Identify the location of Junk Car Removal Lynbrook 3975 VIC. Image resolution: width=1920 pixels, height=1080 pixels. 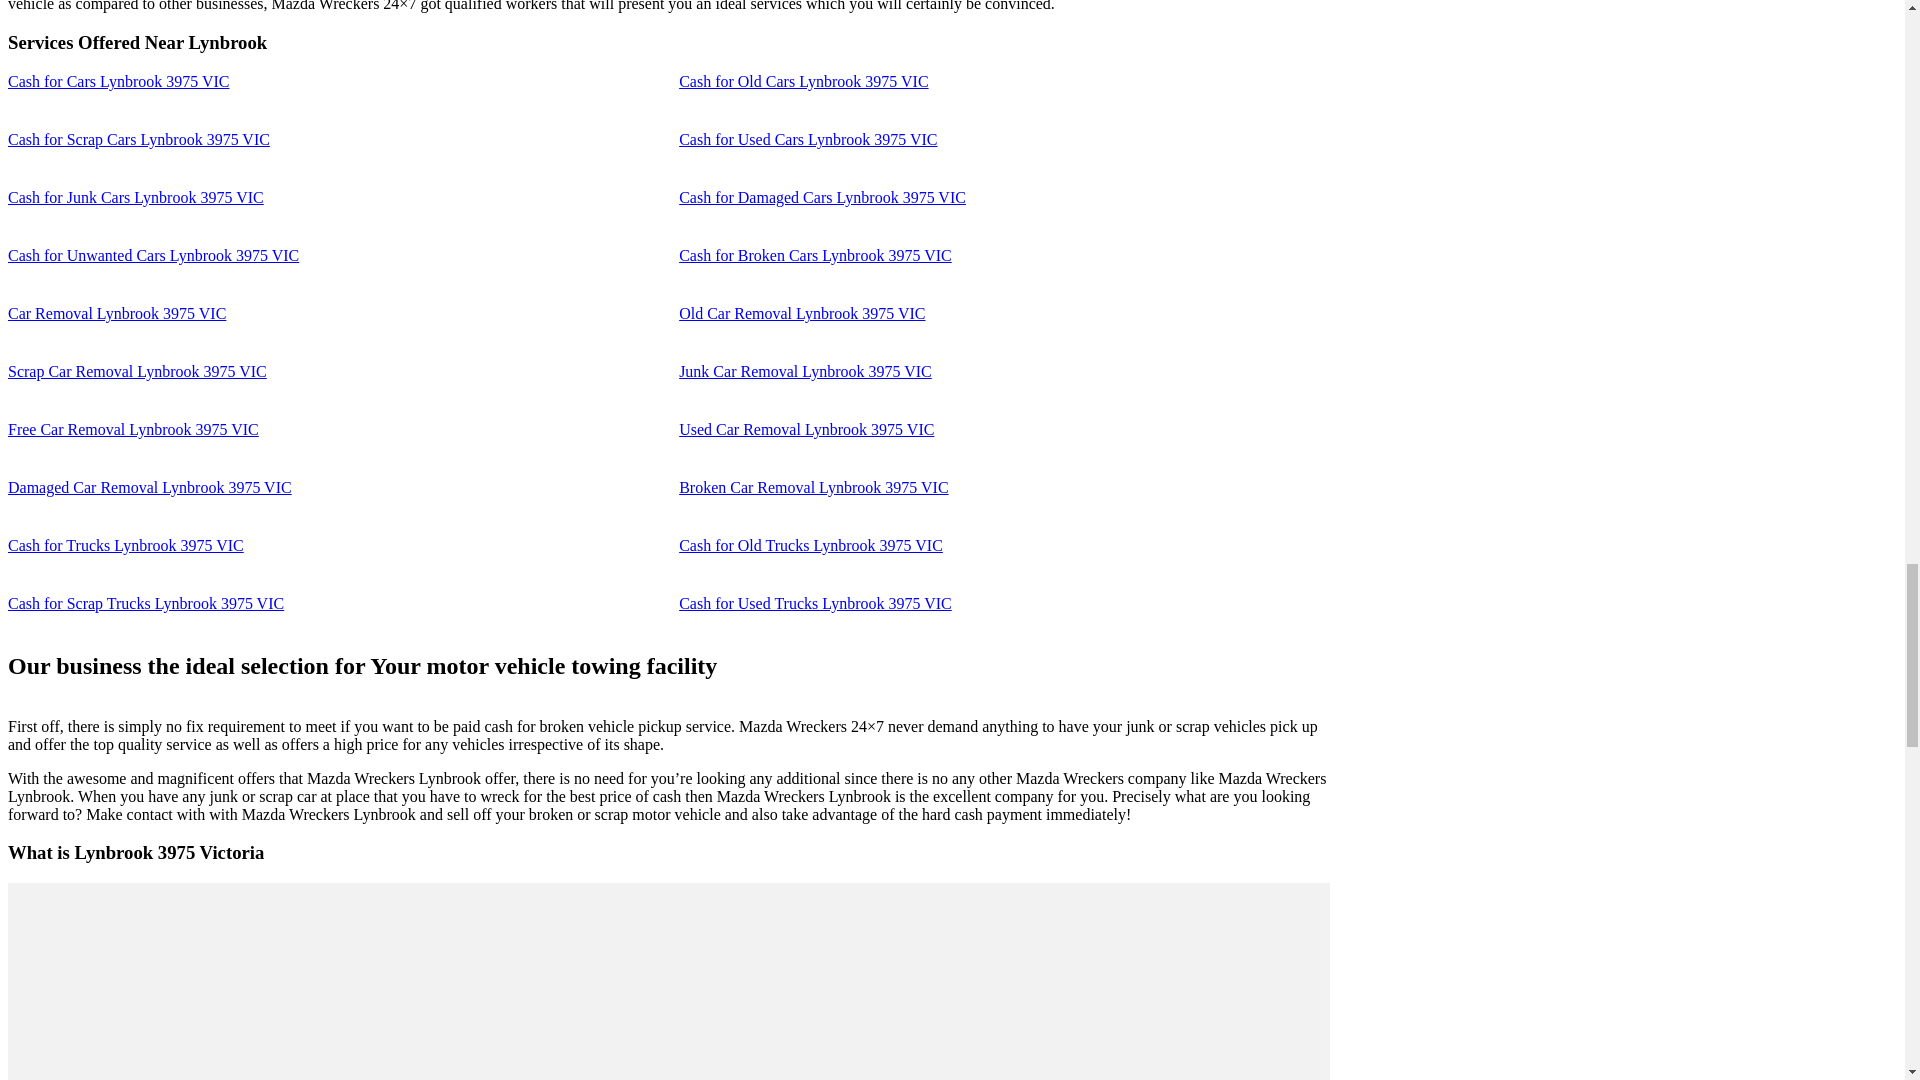
(805, 371).